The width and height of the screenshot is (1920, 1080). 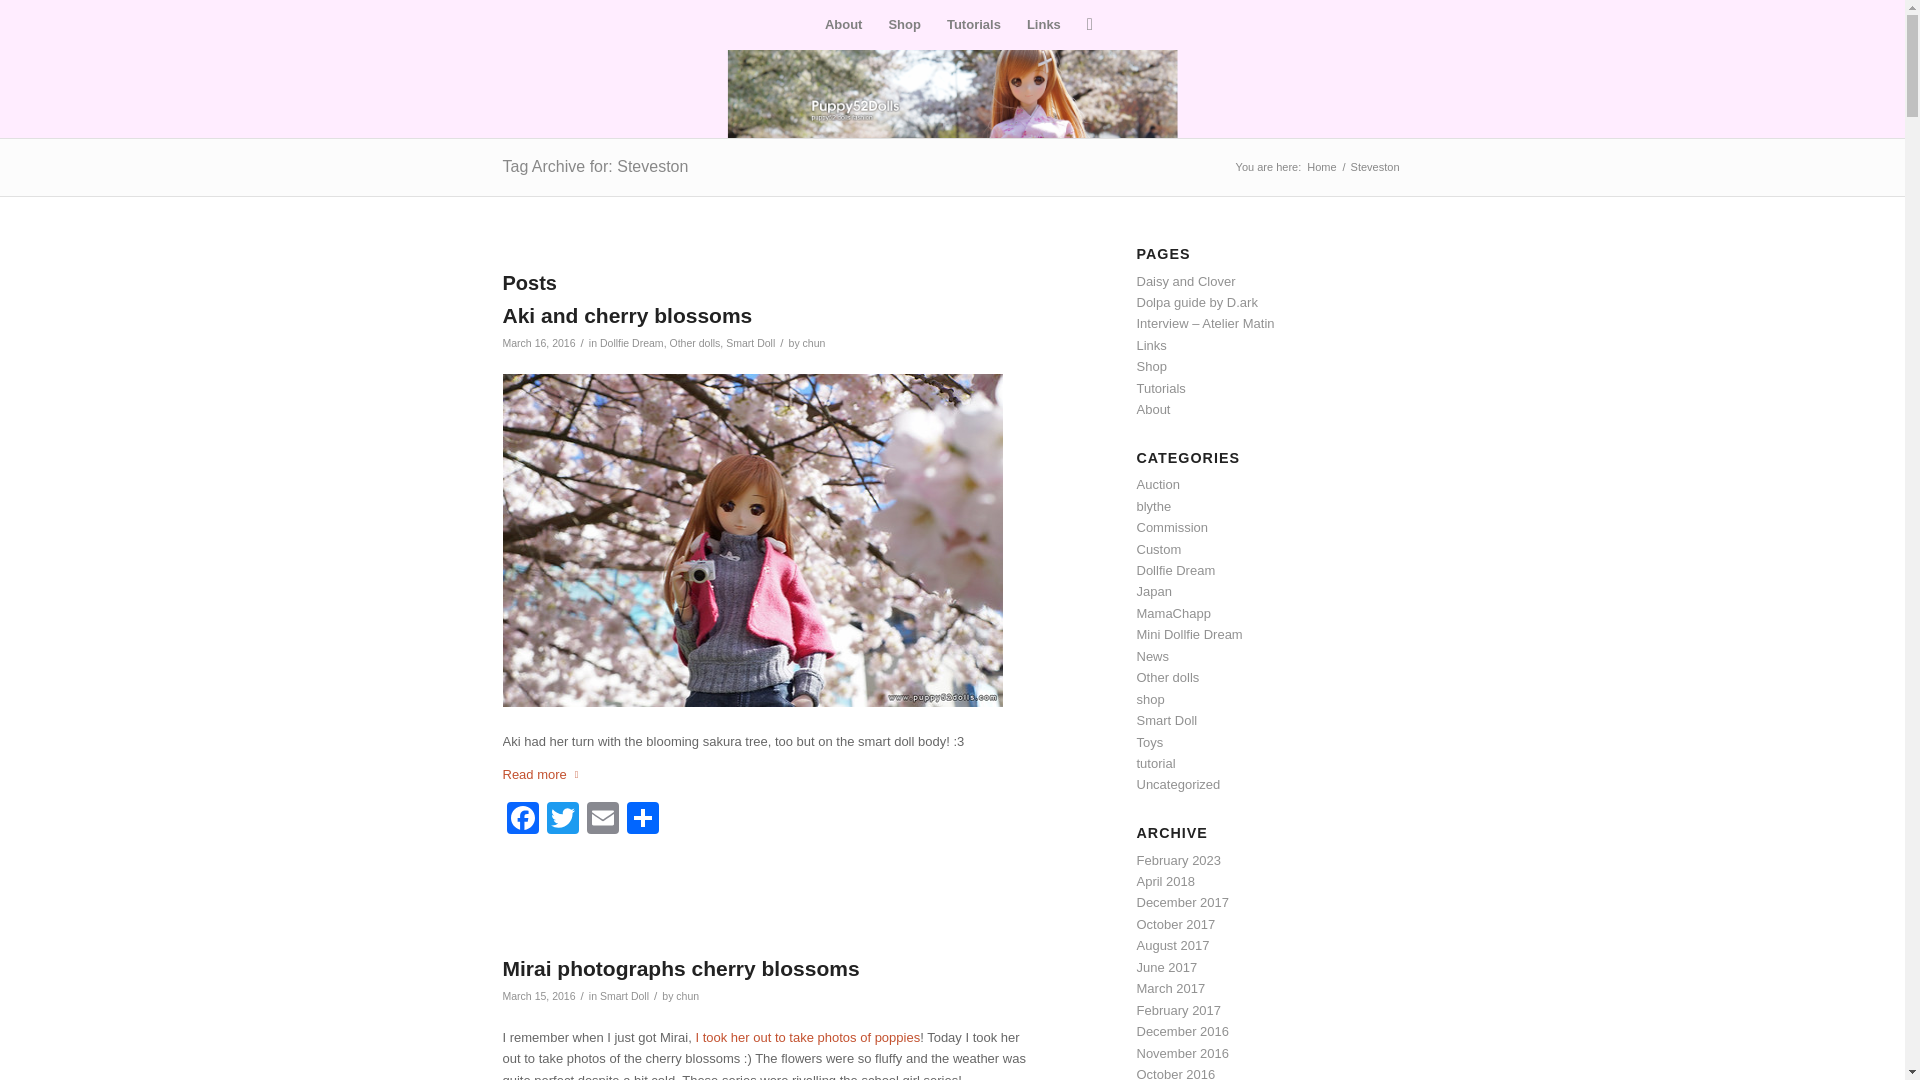 I want to click on Posts by chun, so click(x=686, y=996).